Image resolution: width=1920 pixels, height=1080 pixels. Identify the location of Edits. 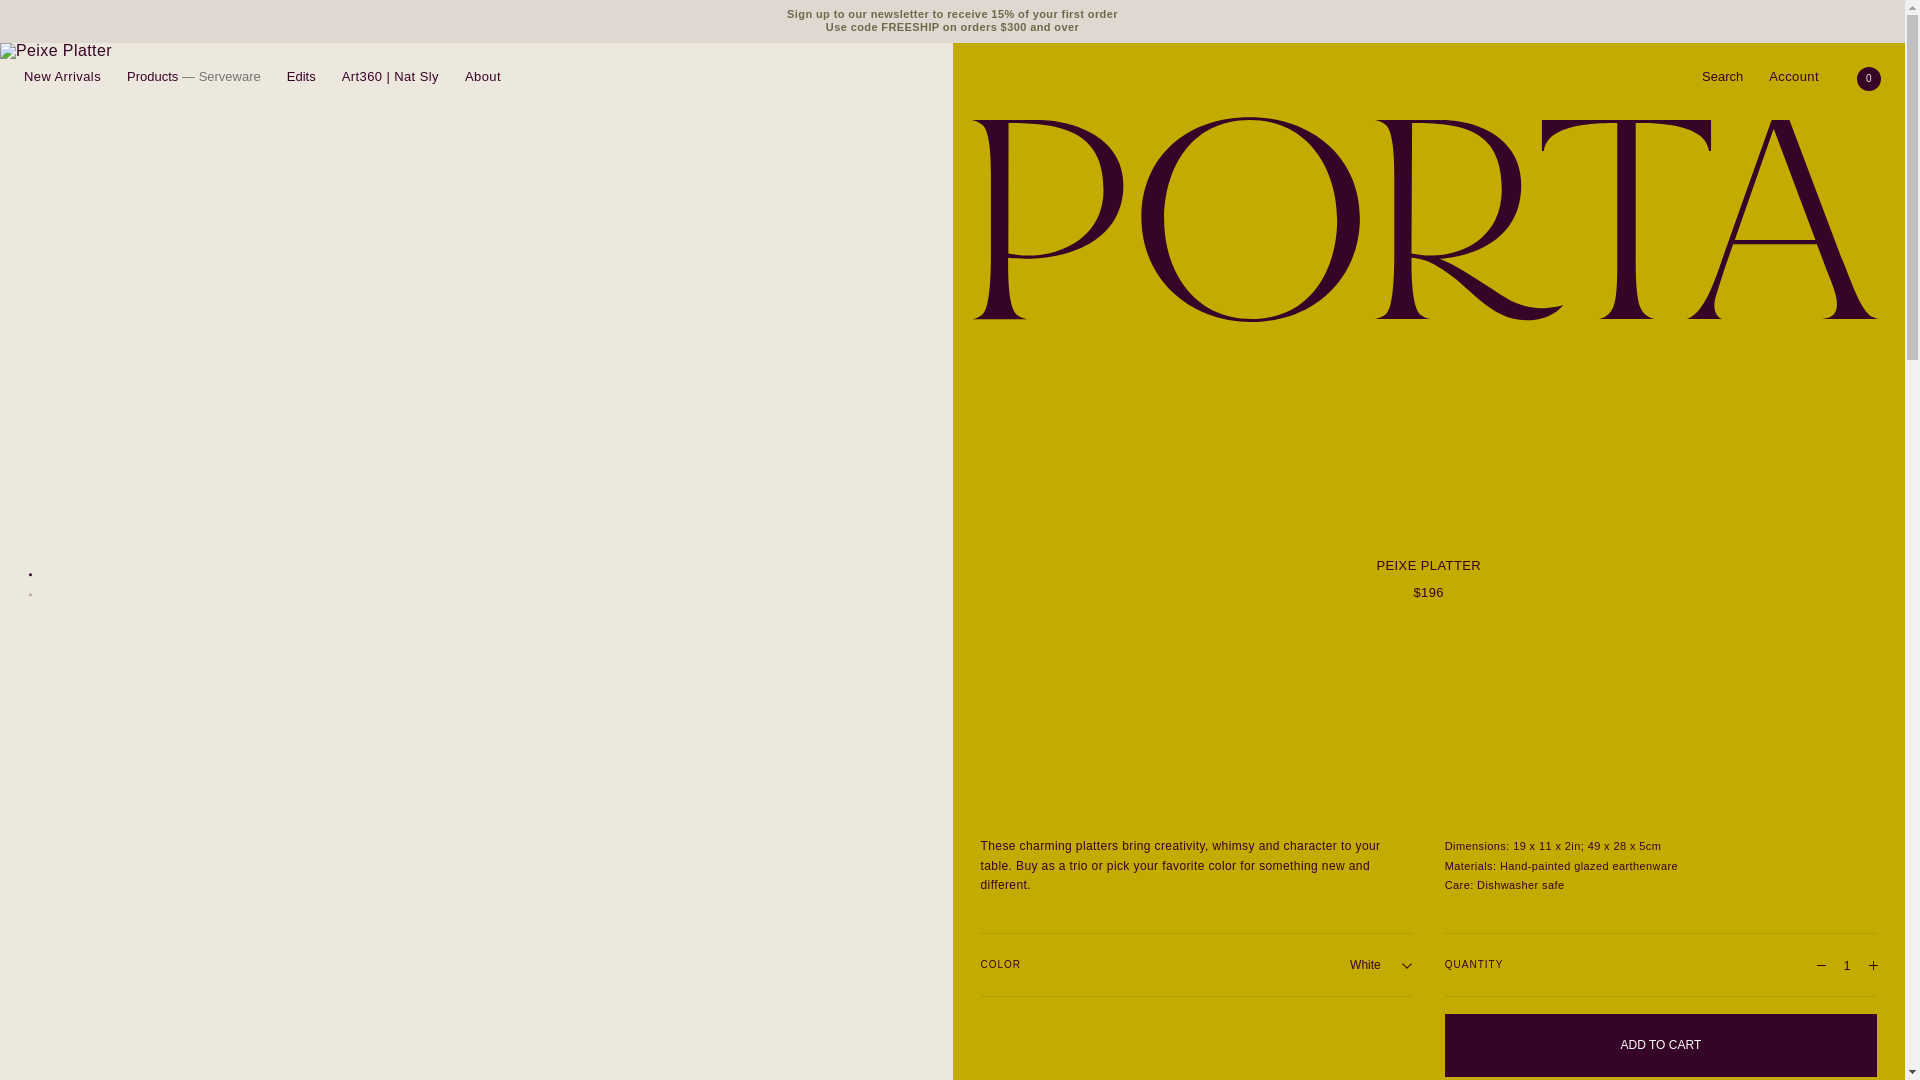
(301, 76).